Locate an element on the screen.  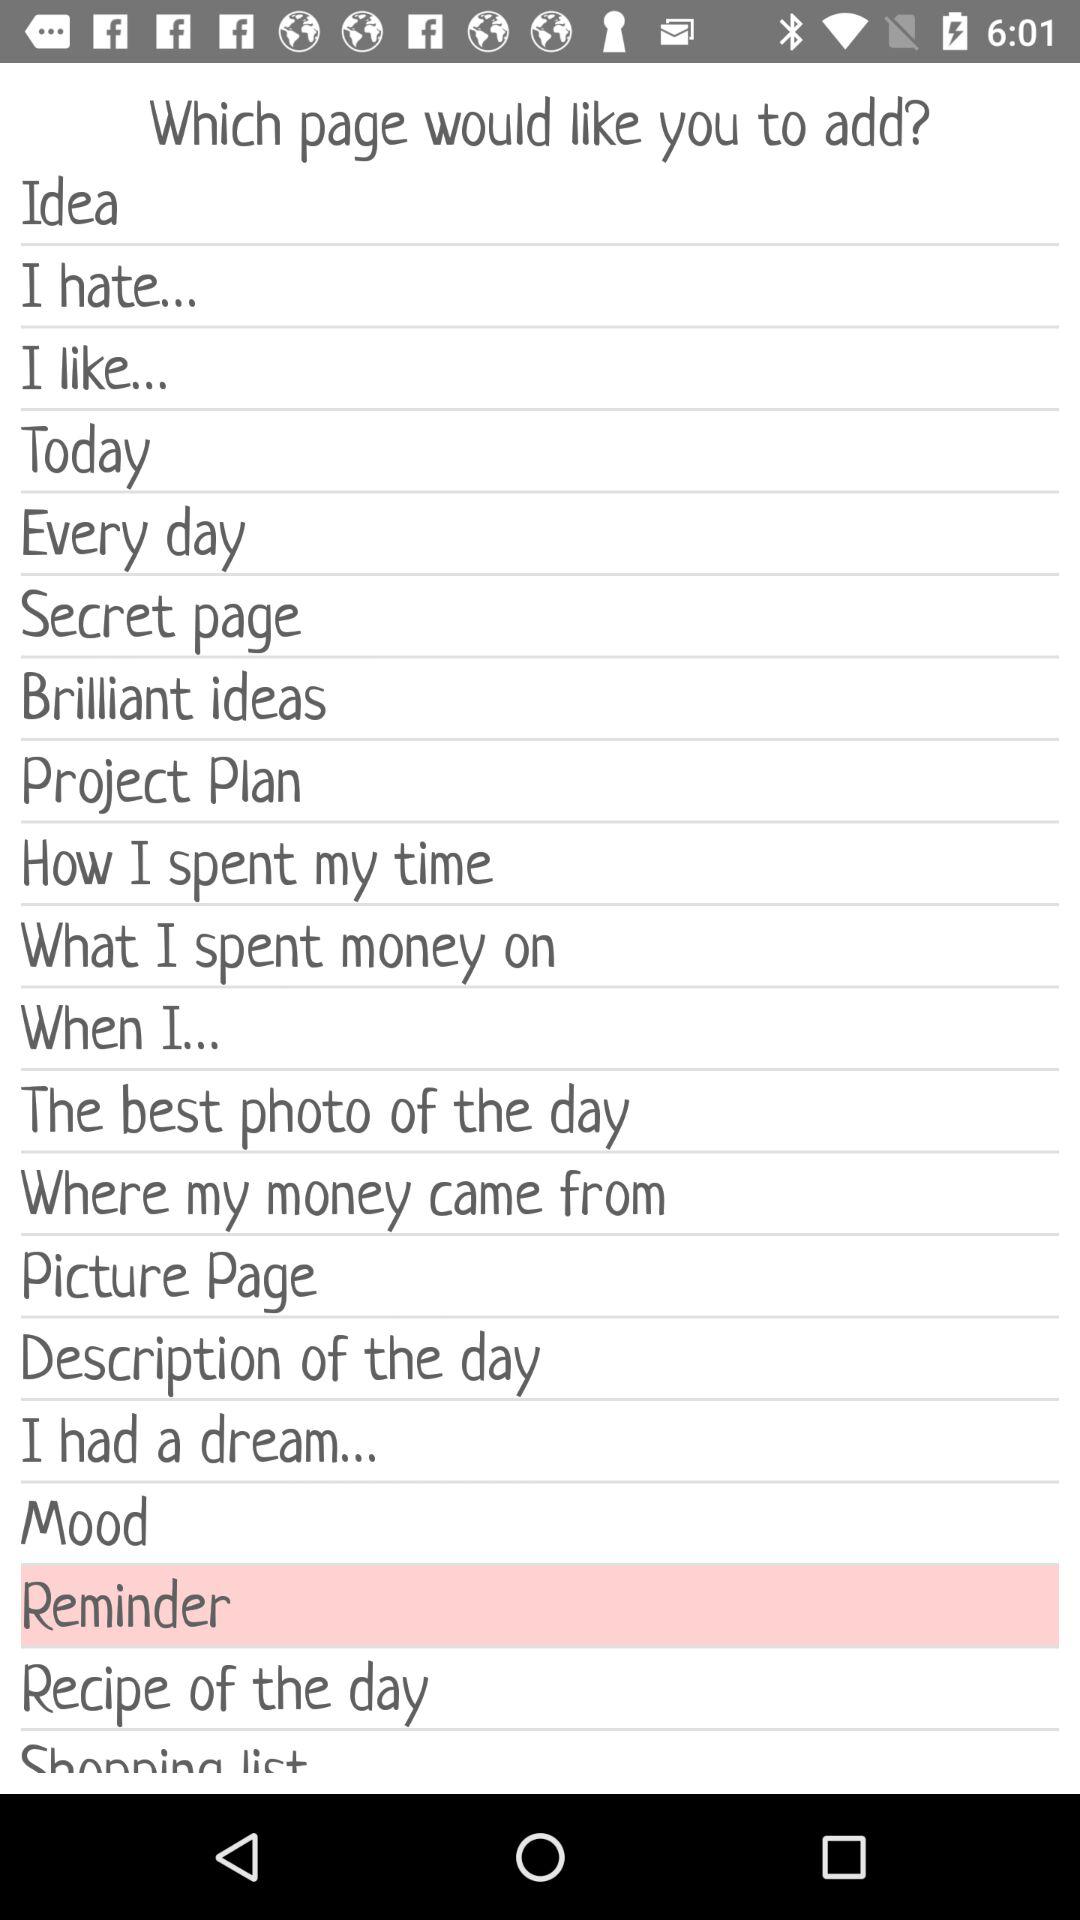
click item below the which page would item is located at coordinates (540, 203).